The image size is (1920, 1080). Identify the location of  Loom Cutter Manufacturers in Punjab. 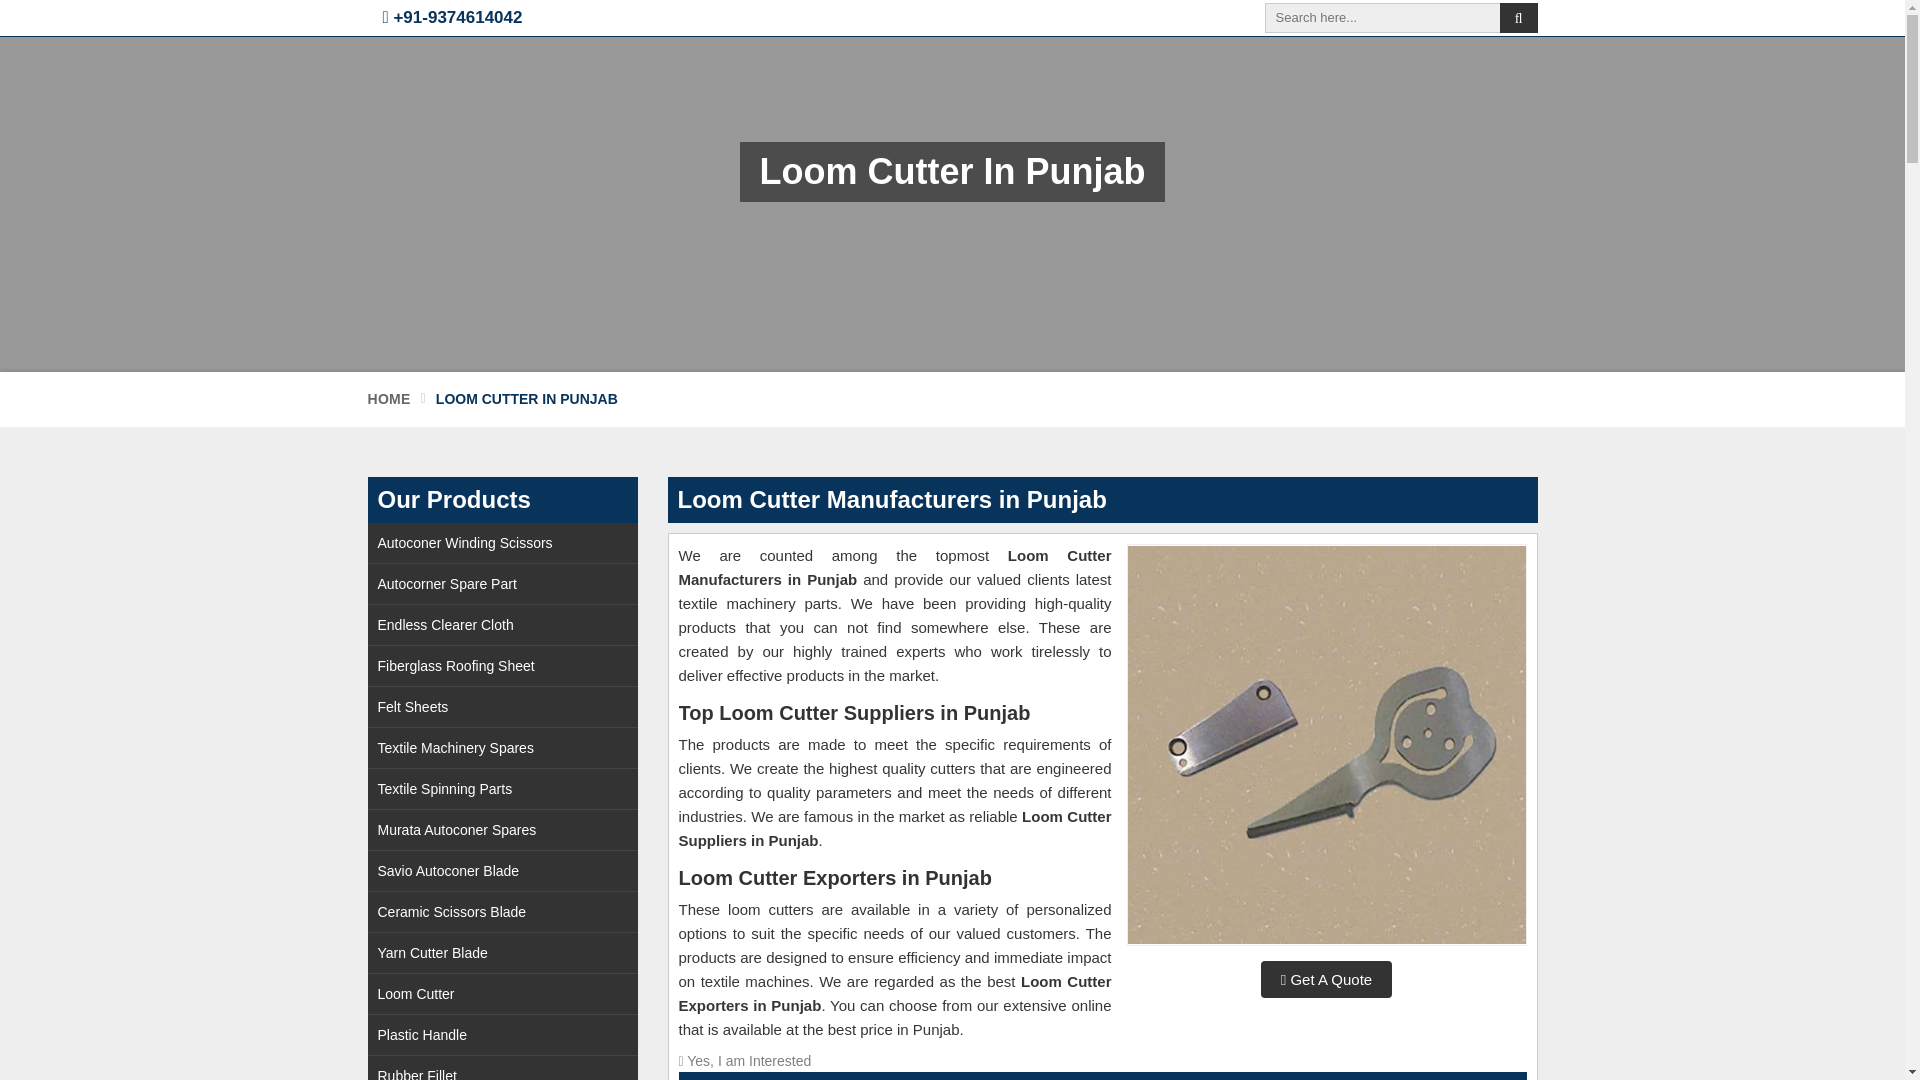
(1326, 745).